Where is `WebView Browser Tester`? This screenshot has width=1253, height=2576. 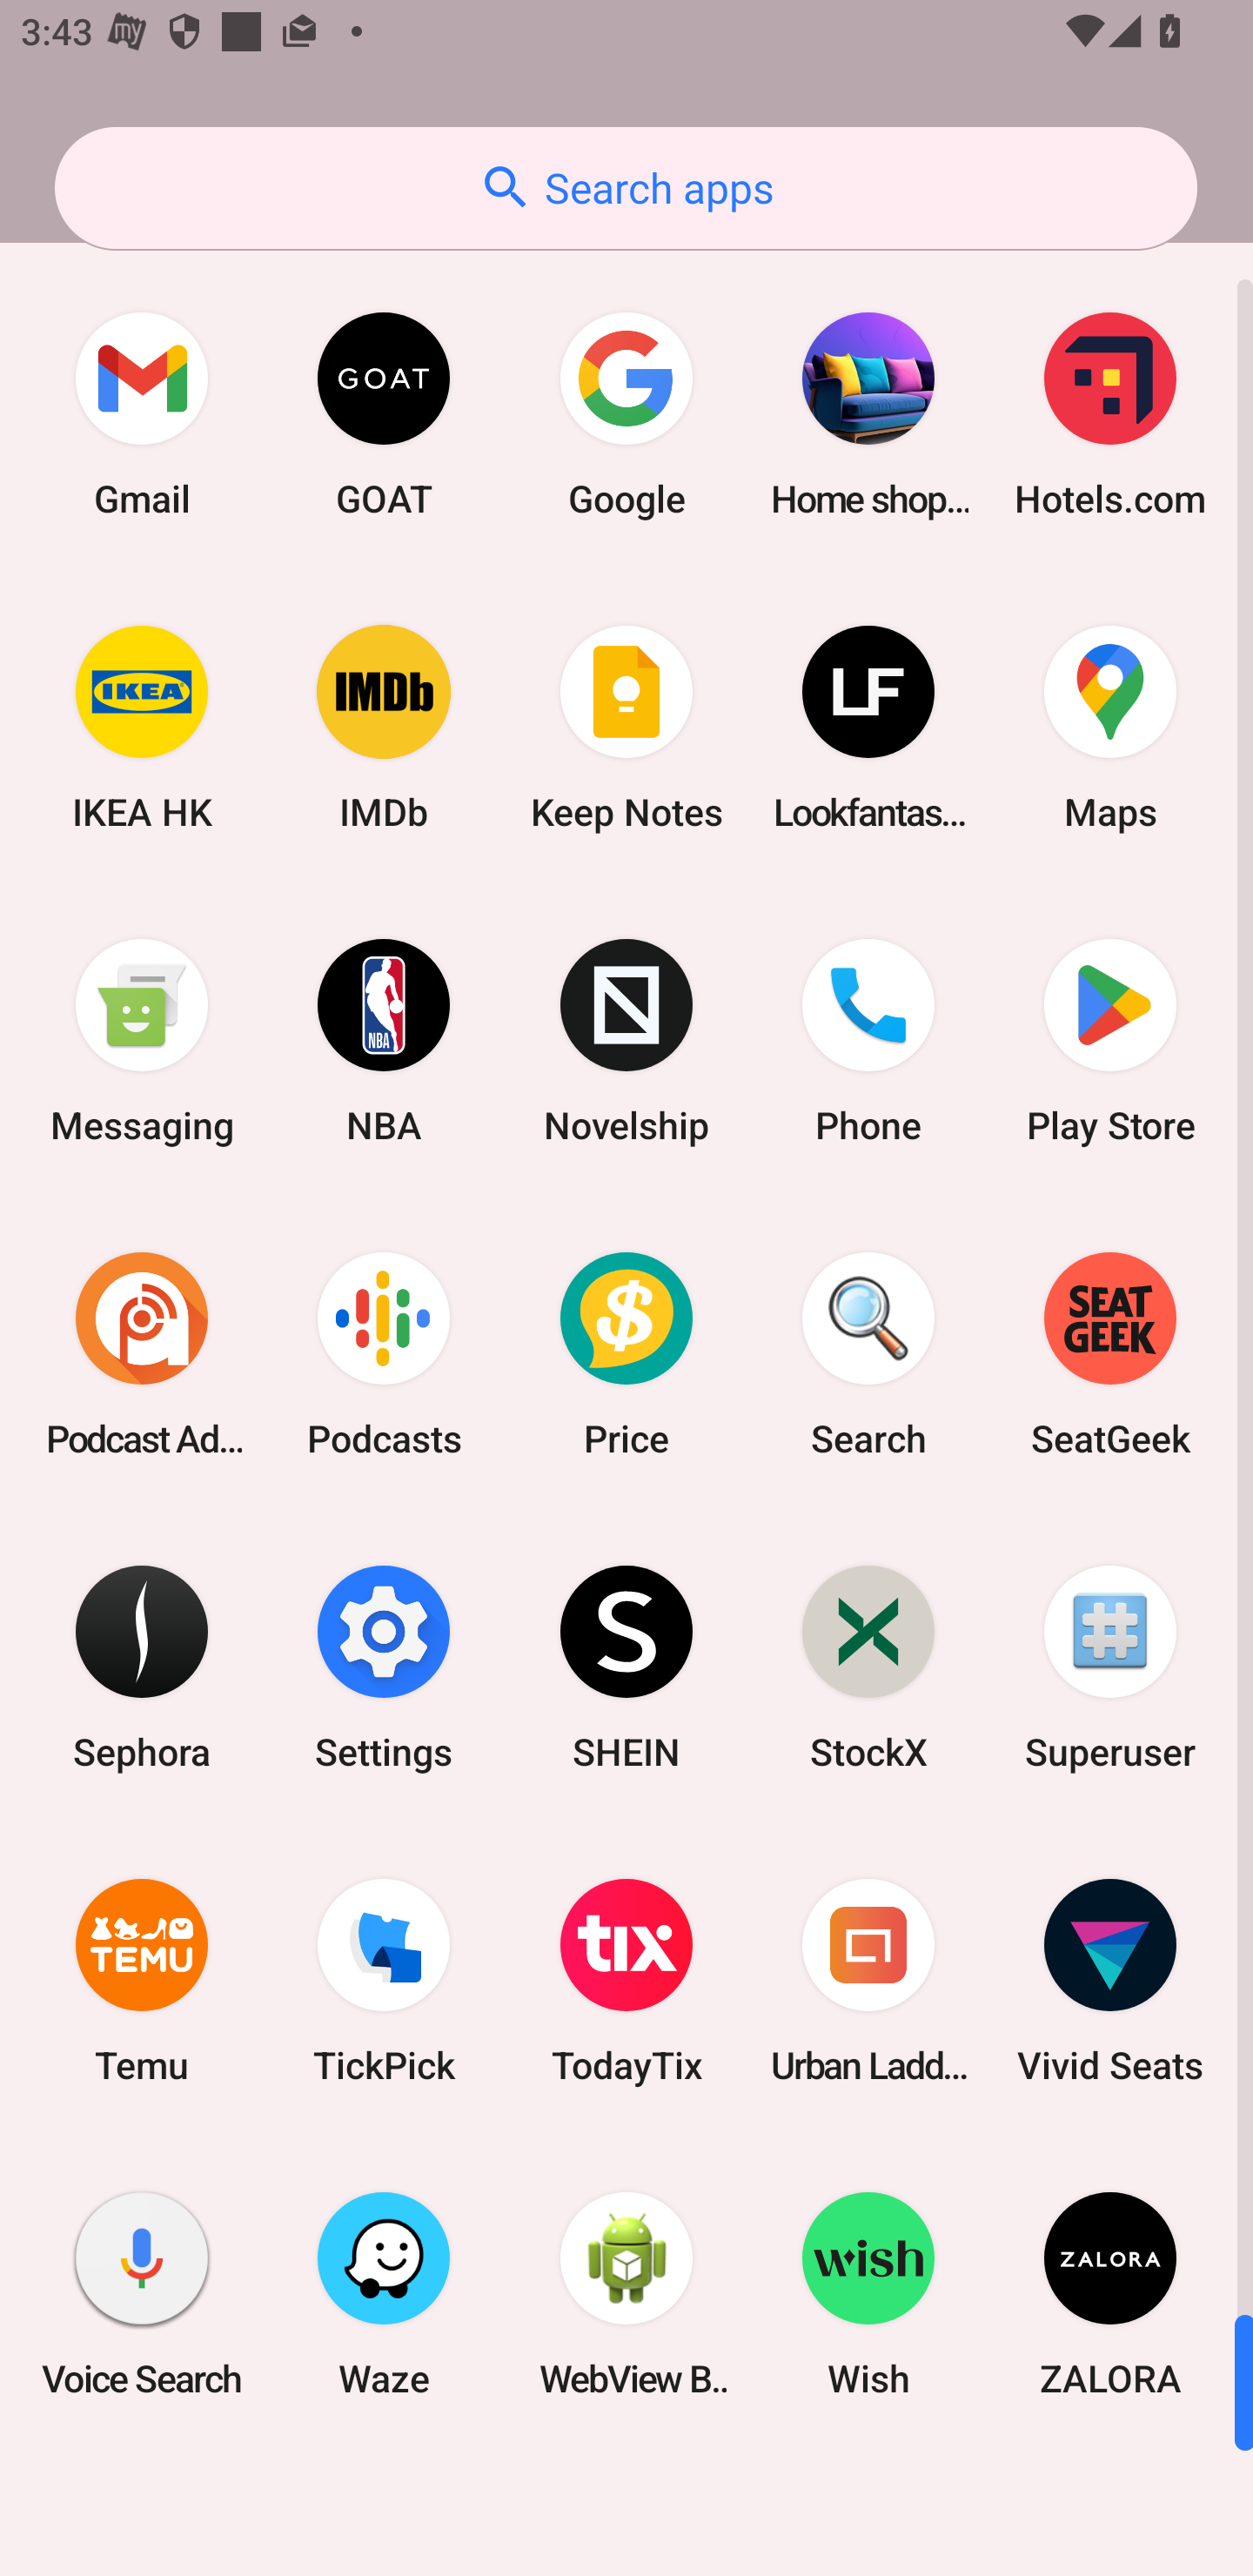 WebView Browser Tester is located at coordinates (626, 2293).